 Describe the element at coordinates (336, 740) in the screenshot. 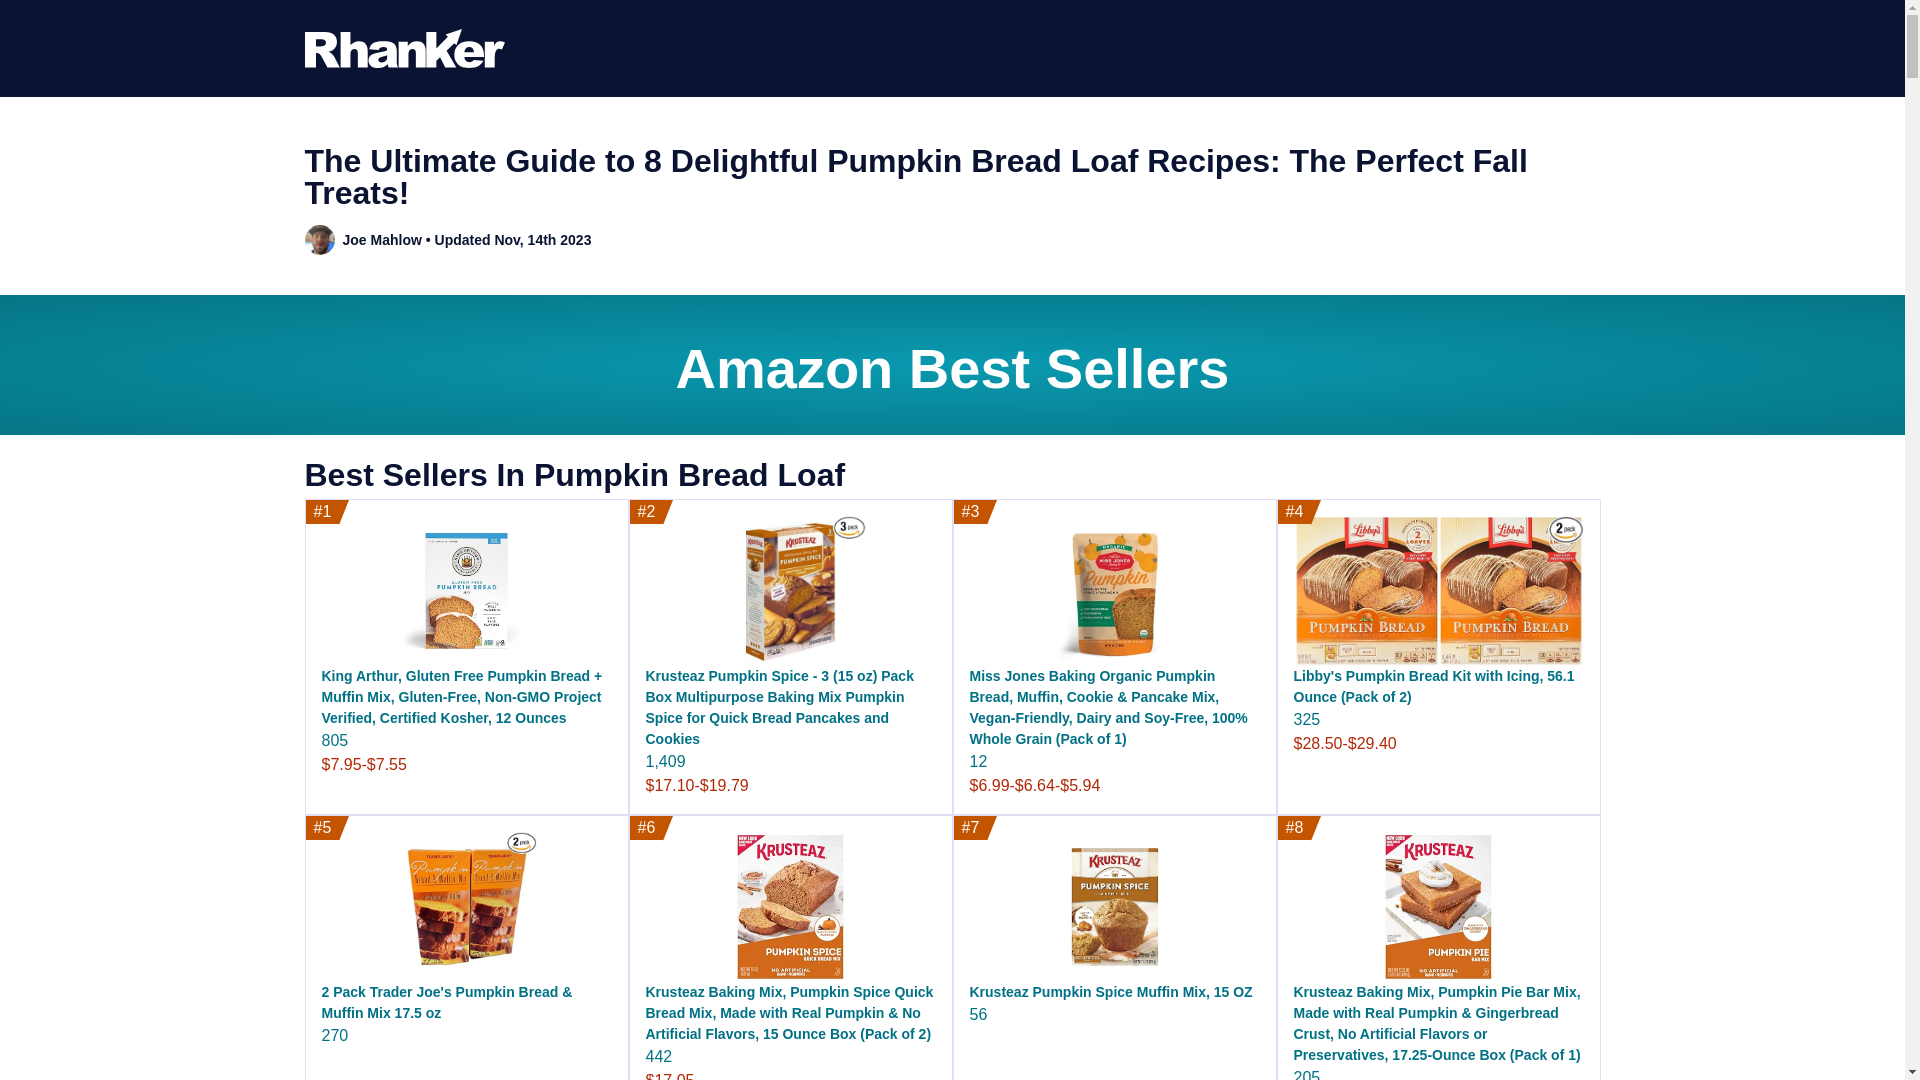

I see `805` at that location.